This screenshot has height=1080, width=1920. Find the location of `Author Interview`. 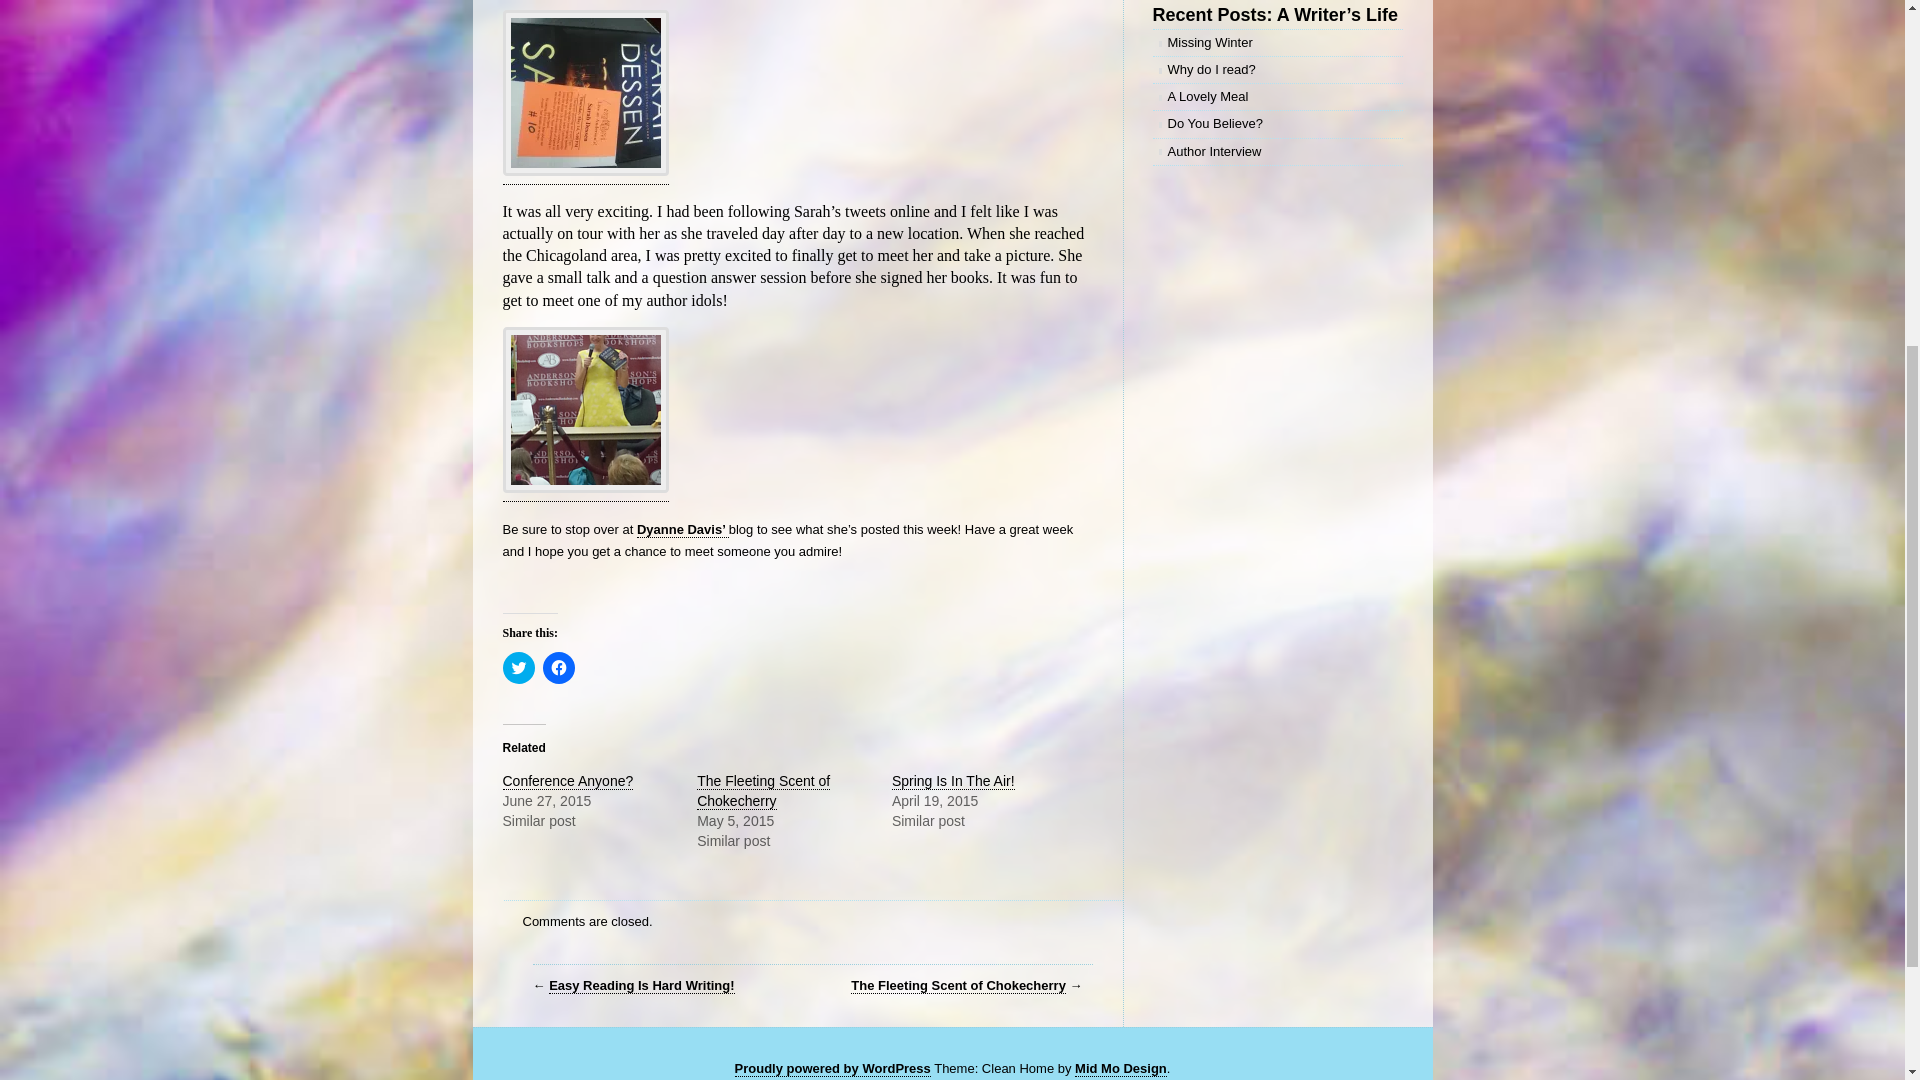

Author Interview is located at coordinates (1276, 152).